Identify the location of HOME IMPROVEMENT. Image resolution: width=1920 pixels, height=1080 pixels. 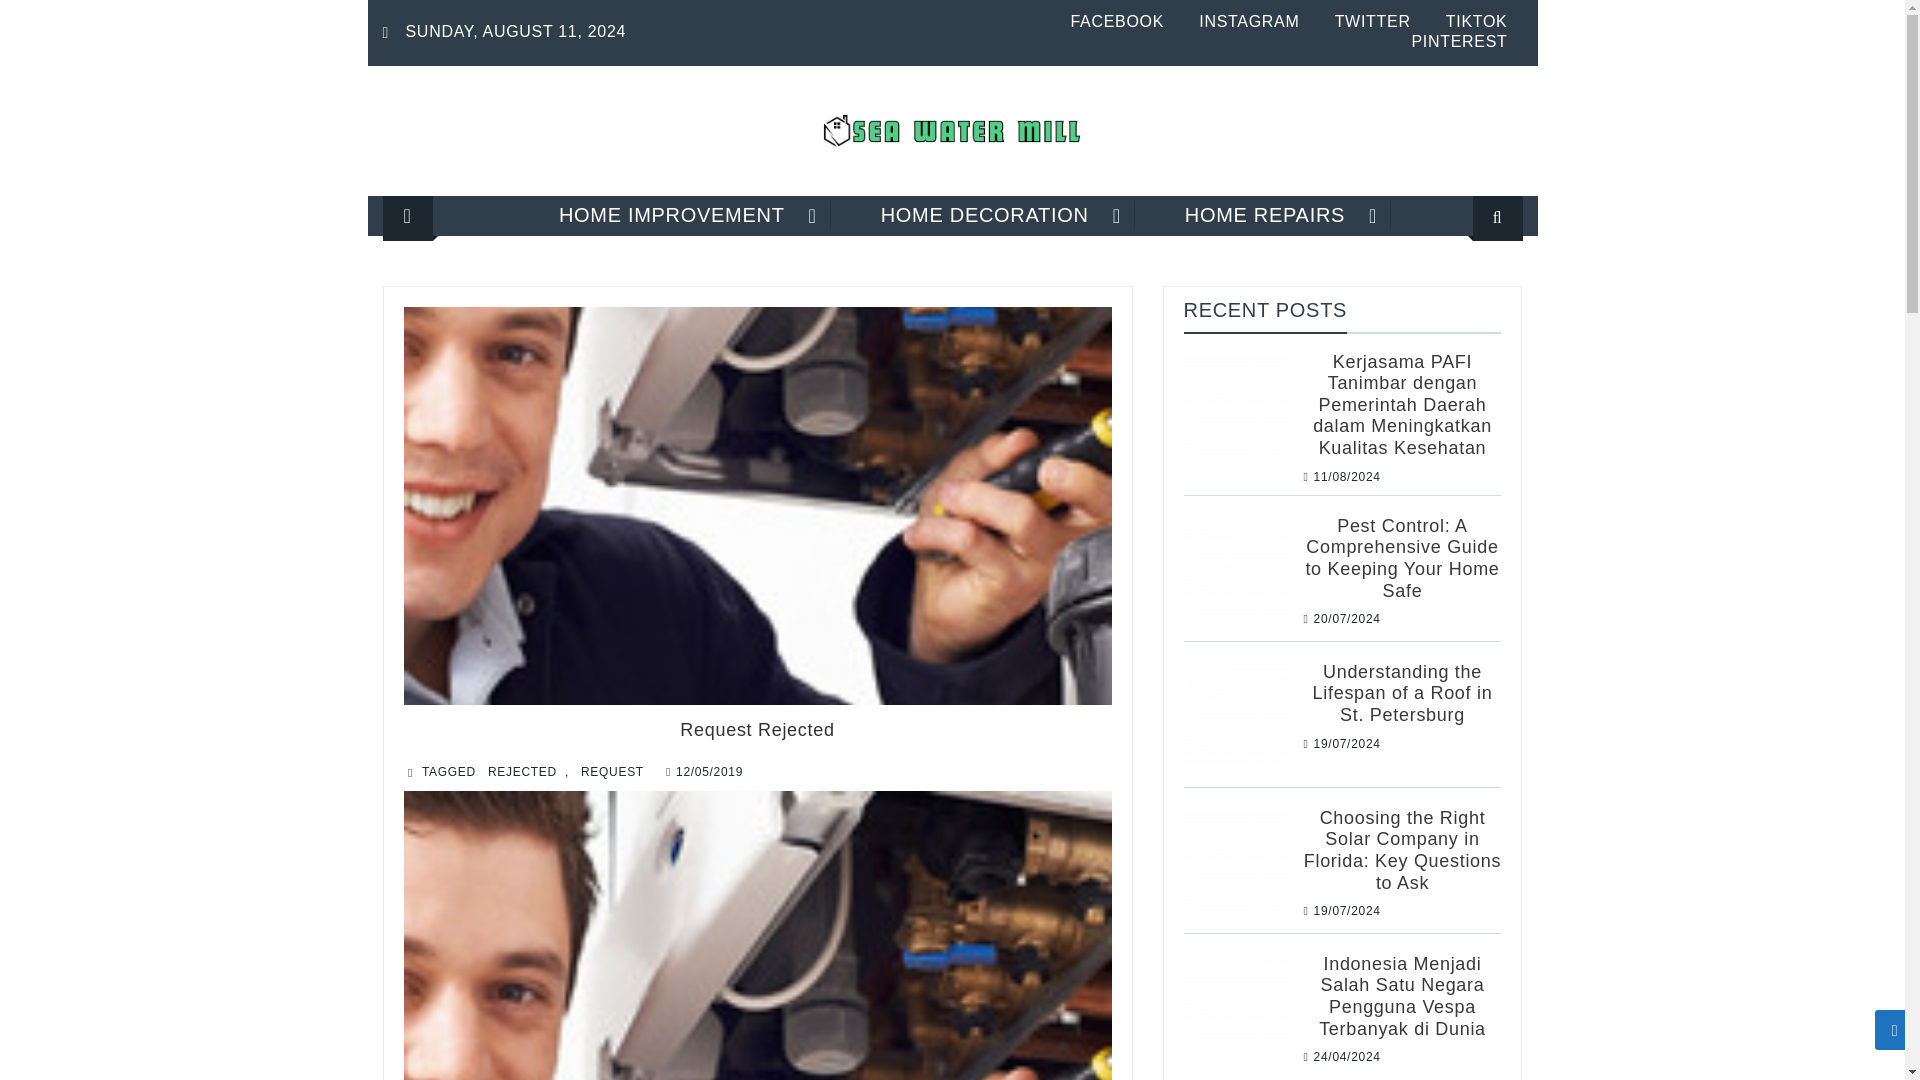
(672, 215).